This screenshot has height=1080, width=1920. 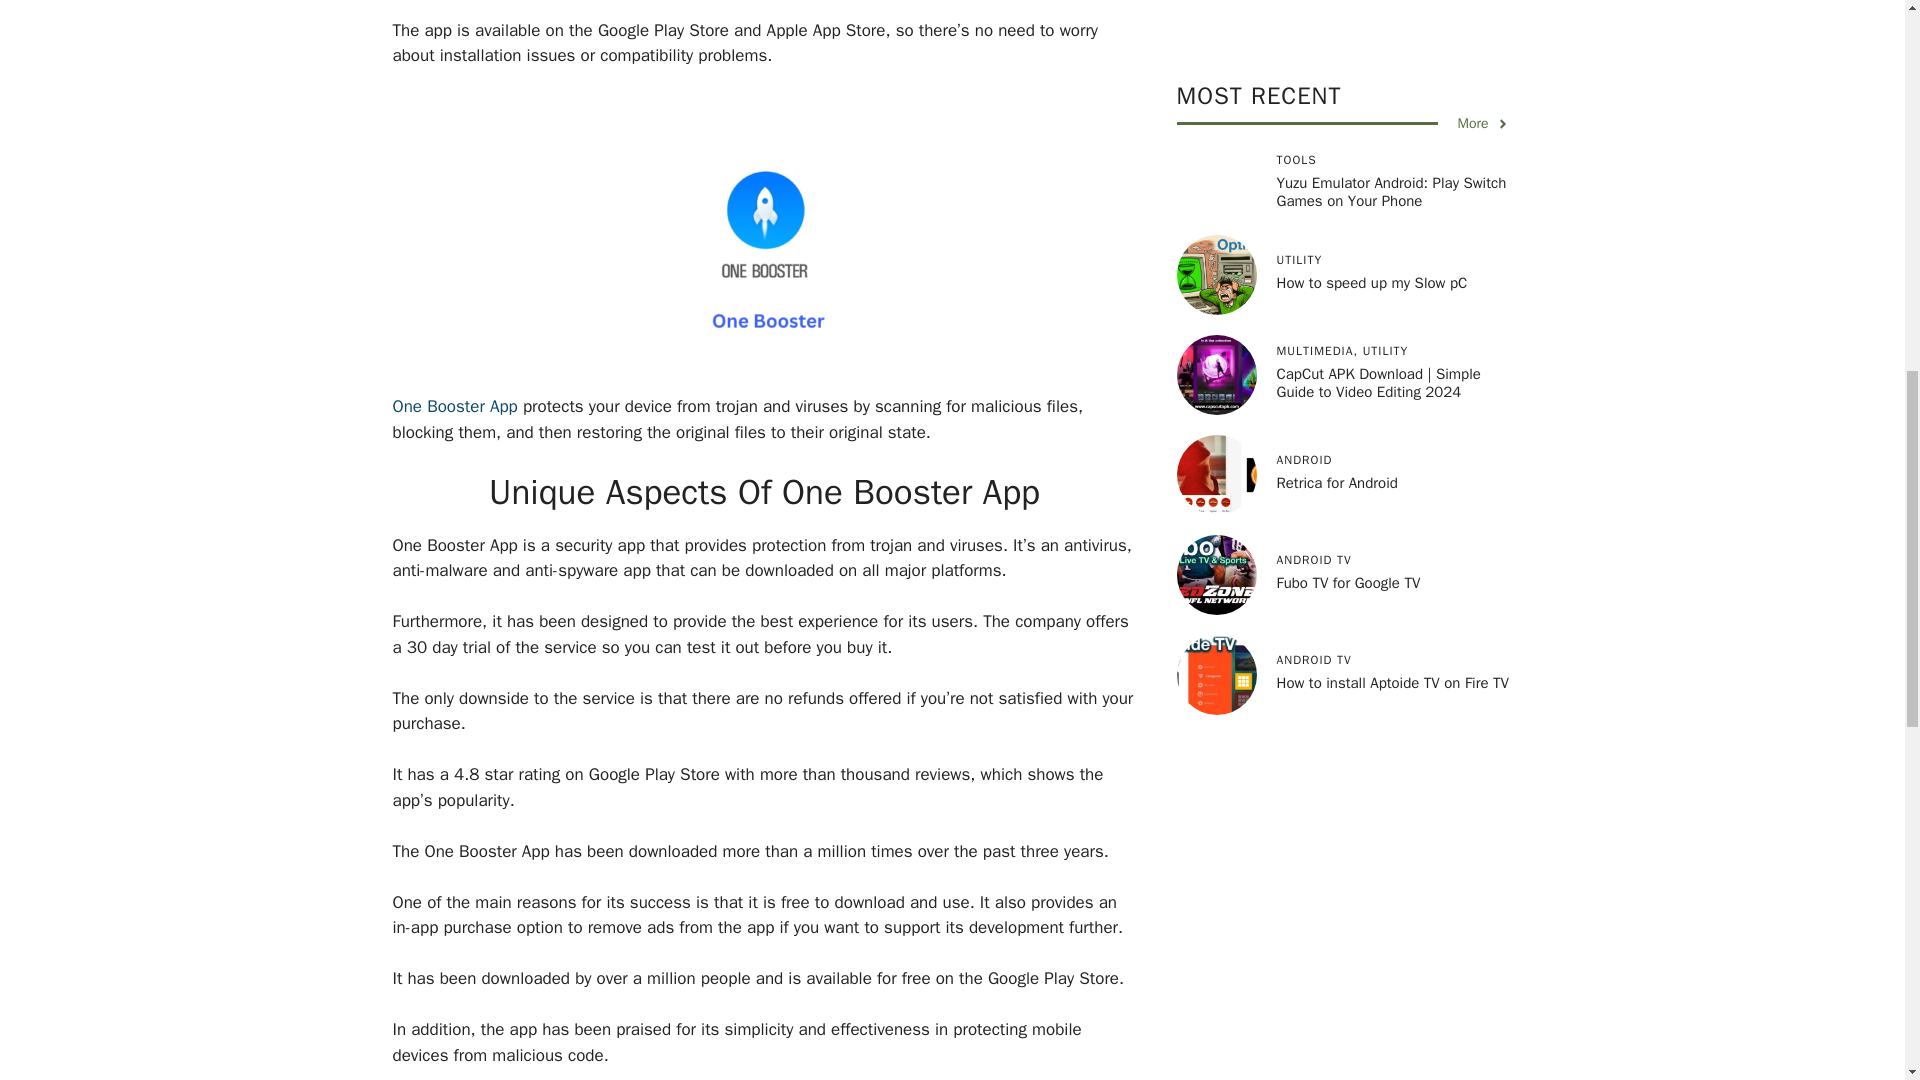 What do you see at coordinates (1348, 470) in the screenshot?
I see `Fubo TV for Google TV` at bounding box center [1348, 470].